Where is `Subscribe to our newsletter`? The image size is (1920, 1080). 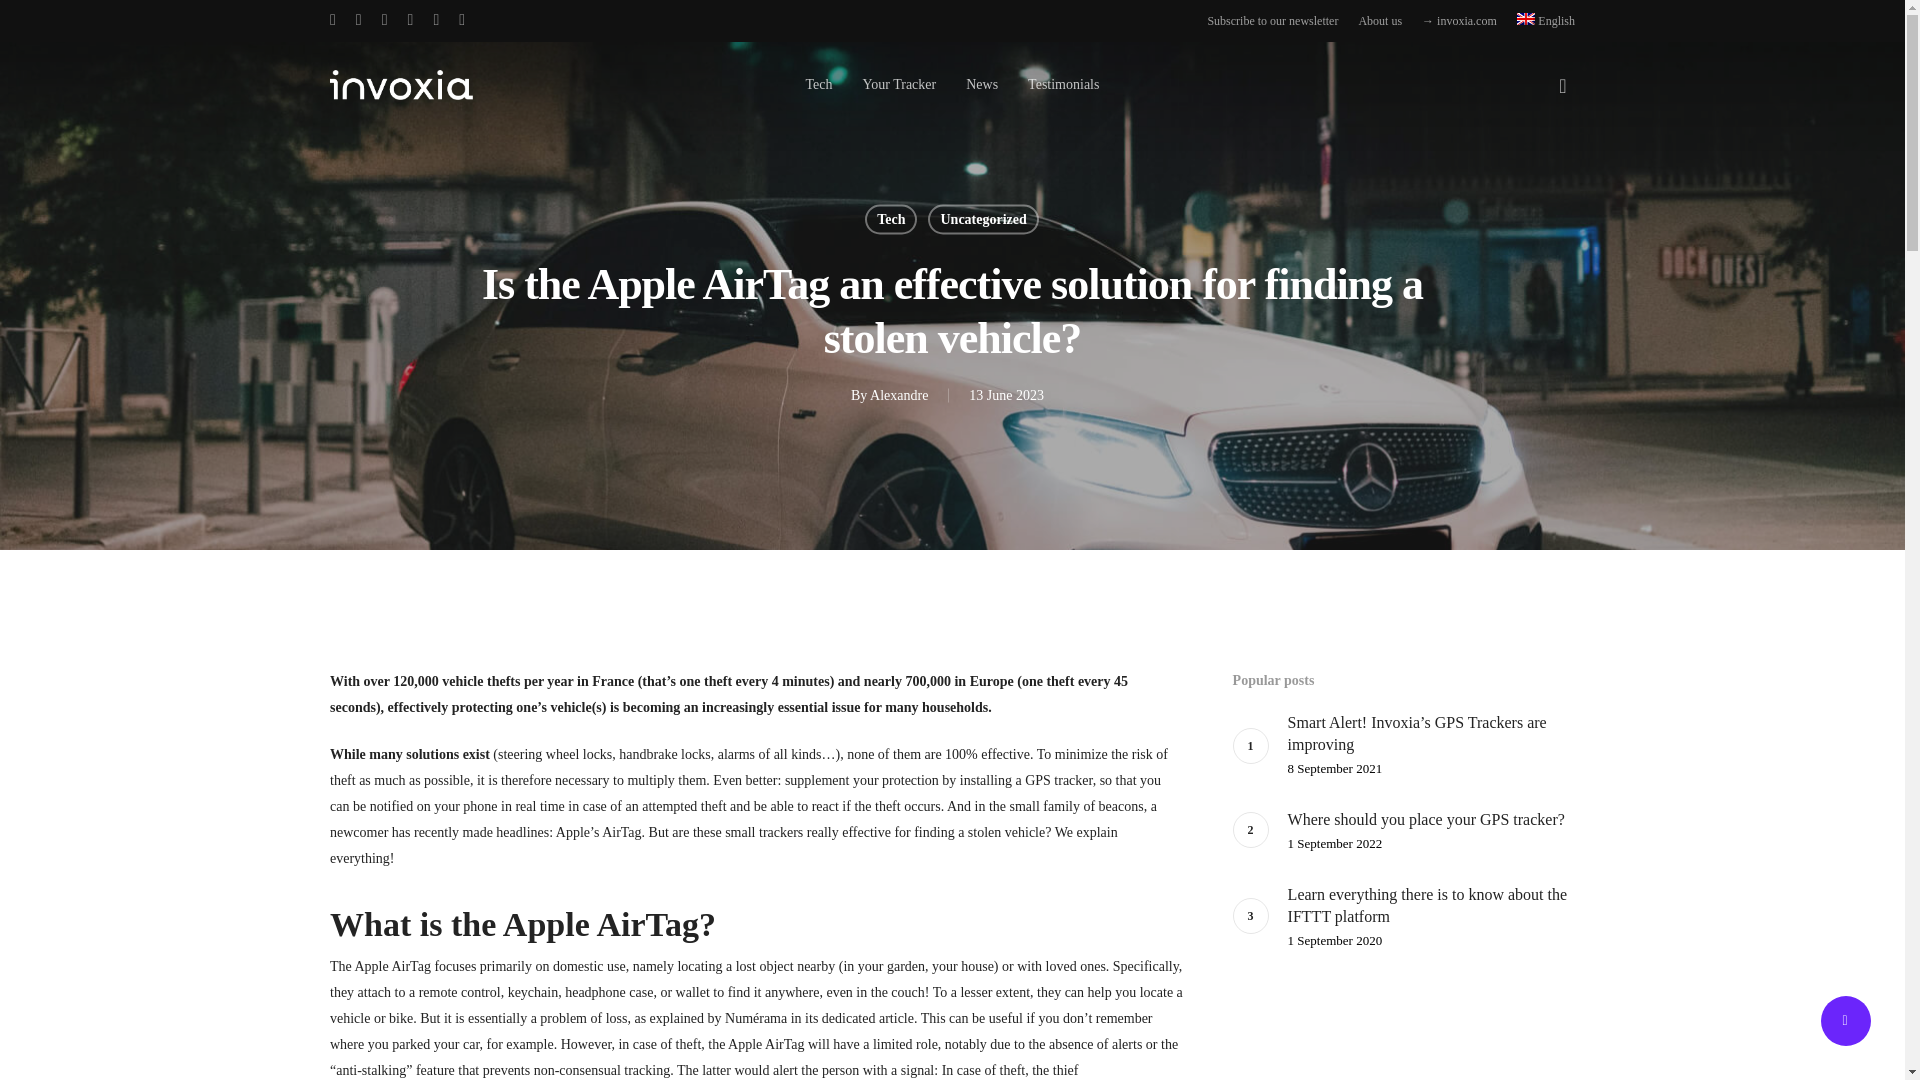 Subscribe to our newsletter is located at coordinates (1272, 20).